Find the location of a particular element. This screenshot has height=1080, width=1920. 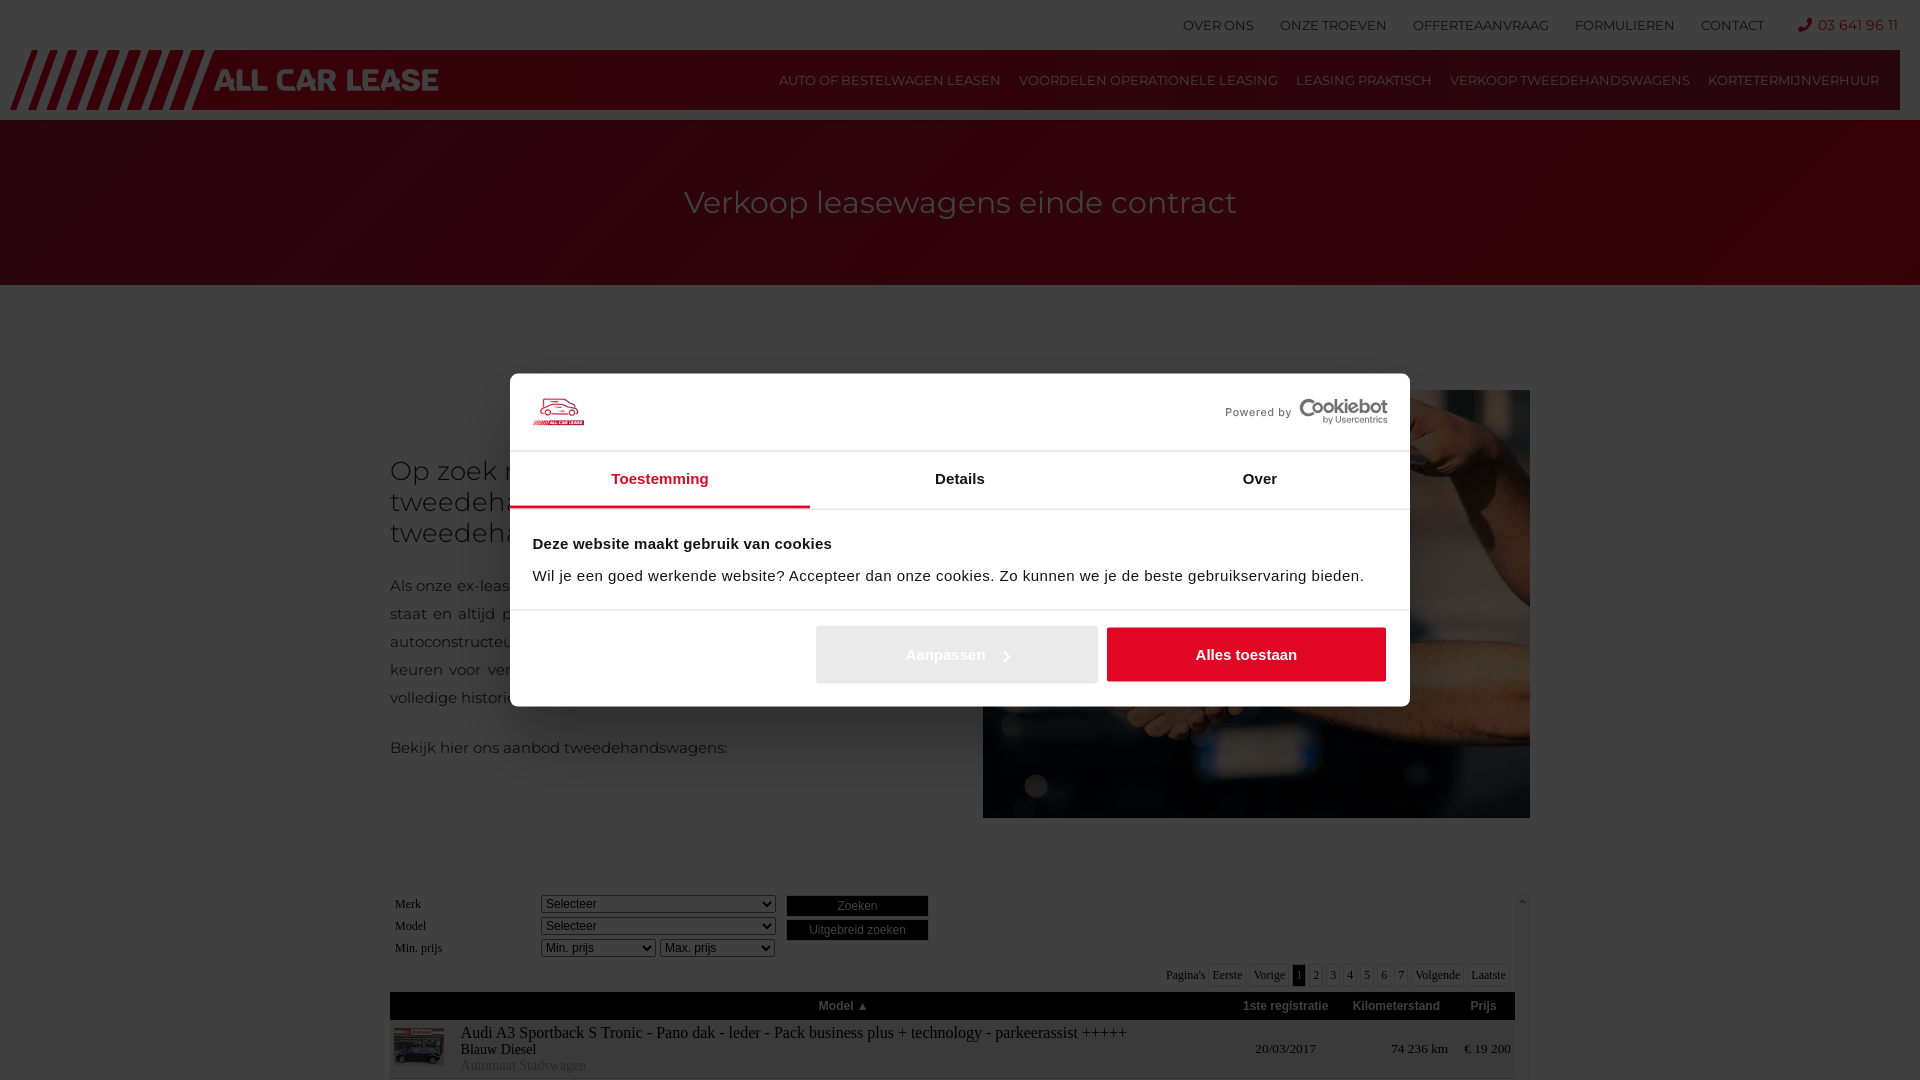

OFFERTEAANVRAAG is located at coordinates (1481, 25).